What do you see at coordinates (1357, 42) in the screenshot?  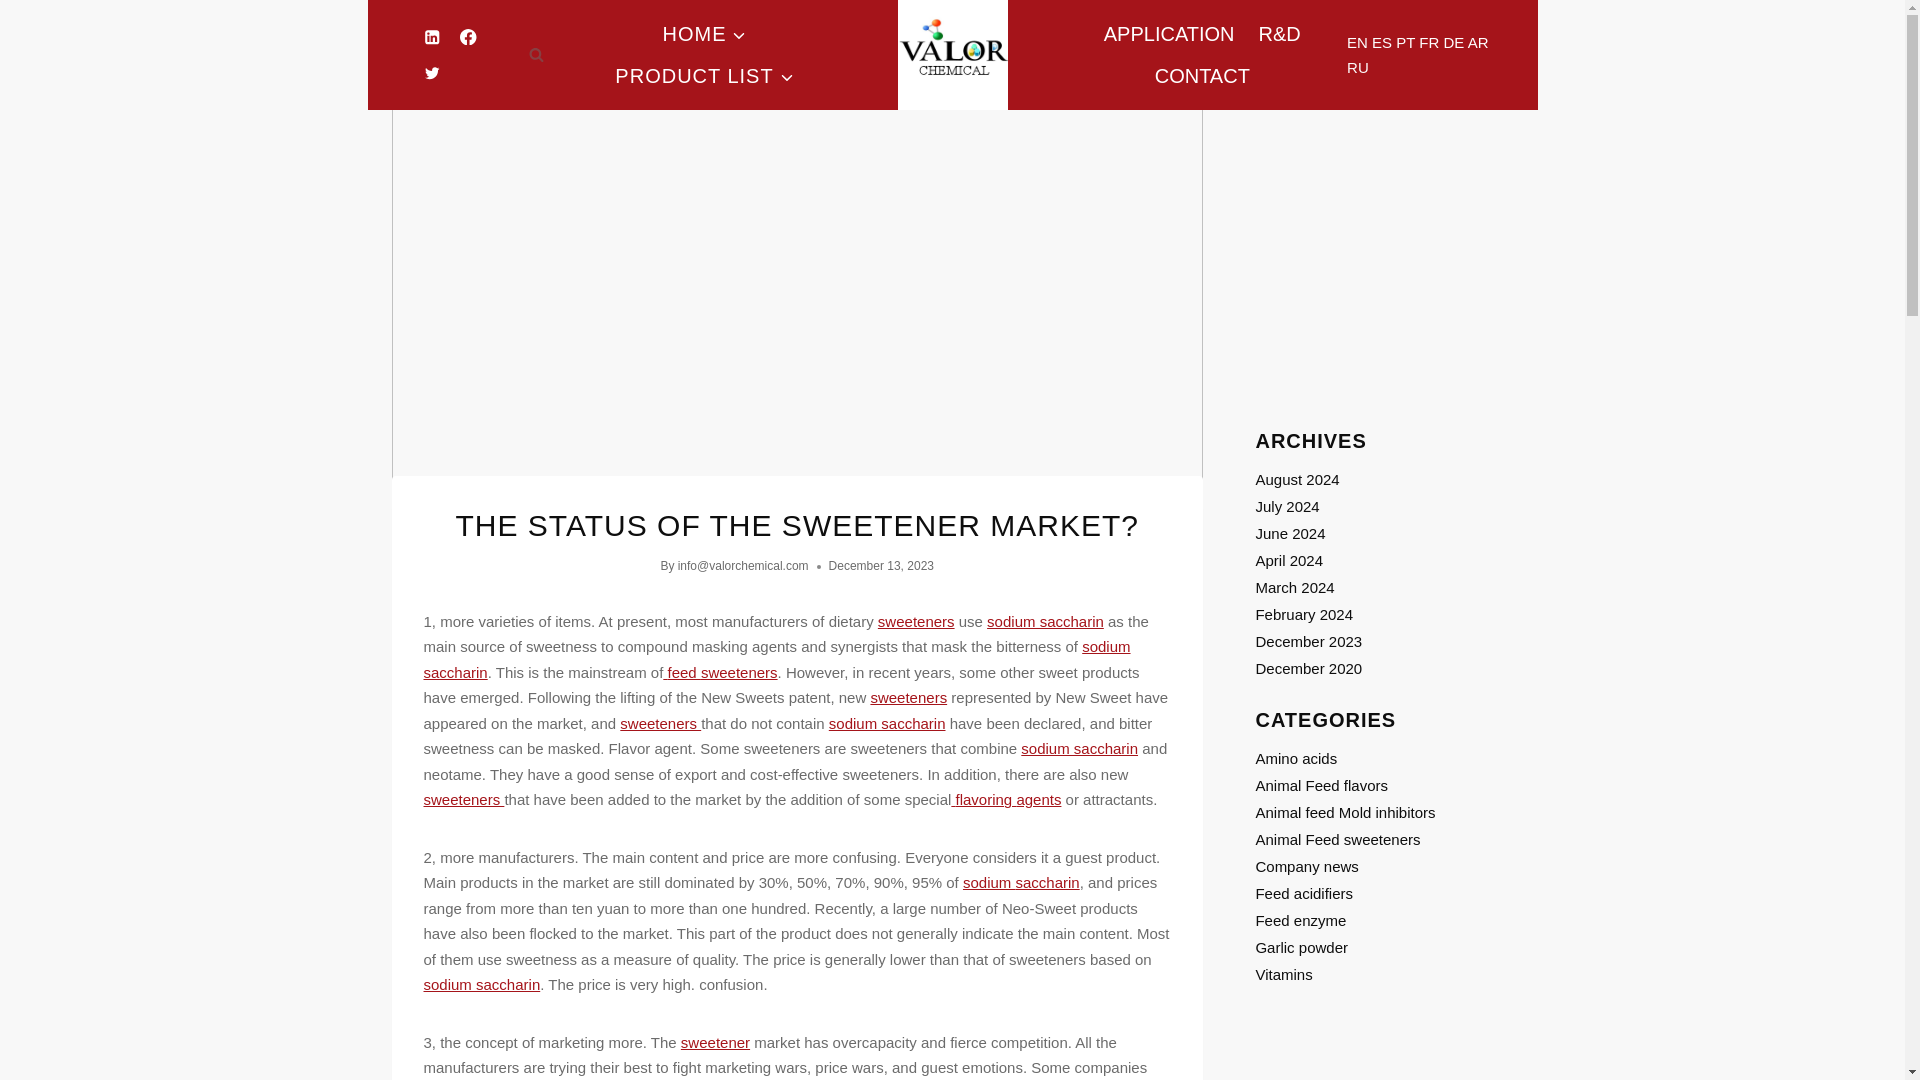 I see `EN` at bounding box center [1357, 42].